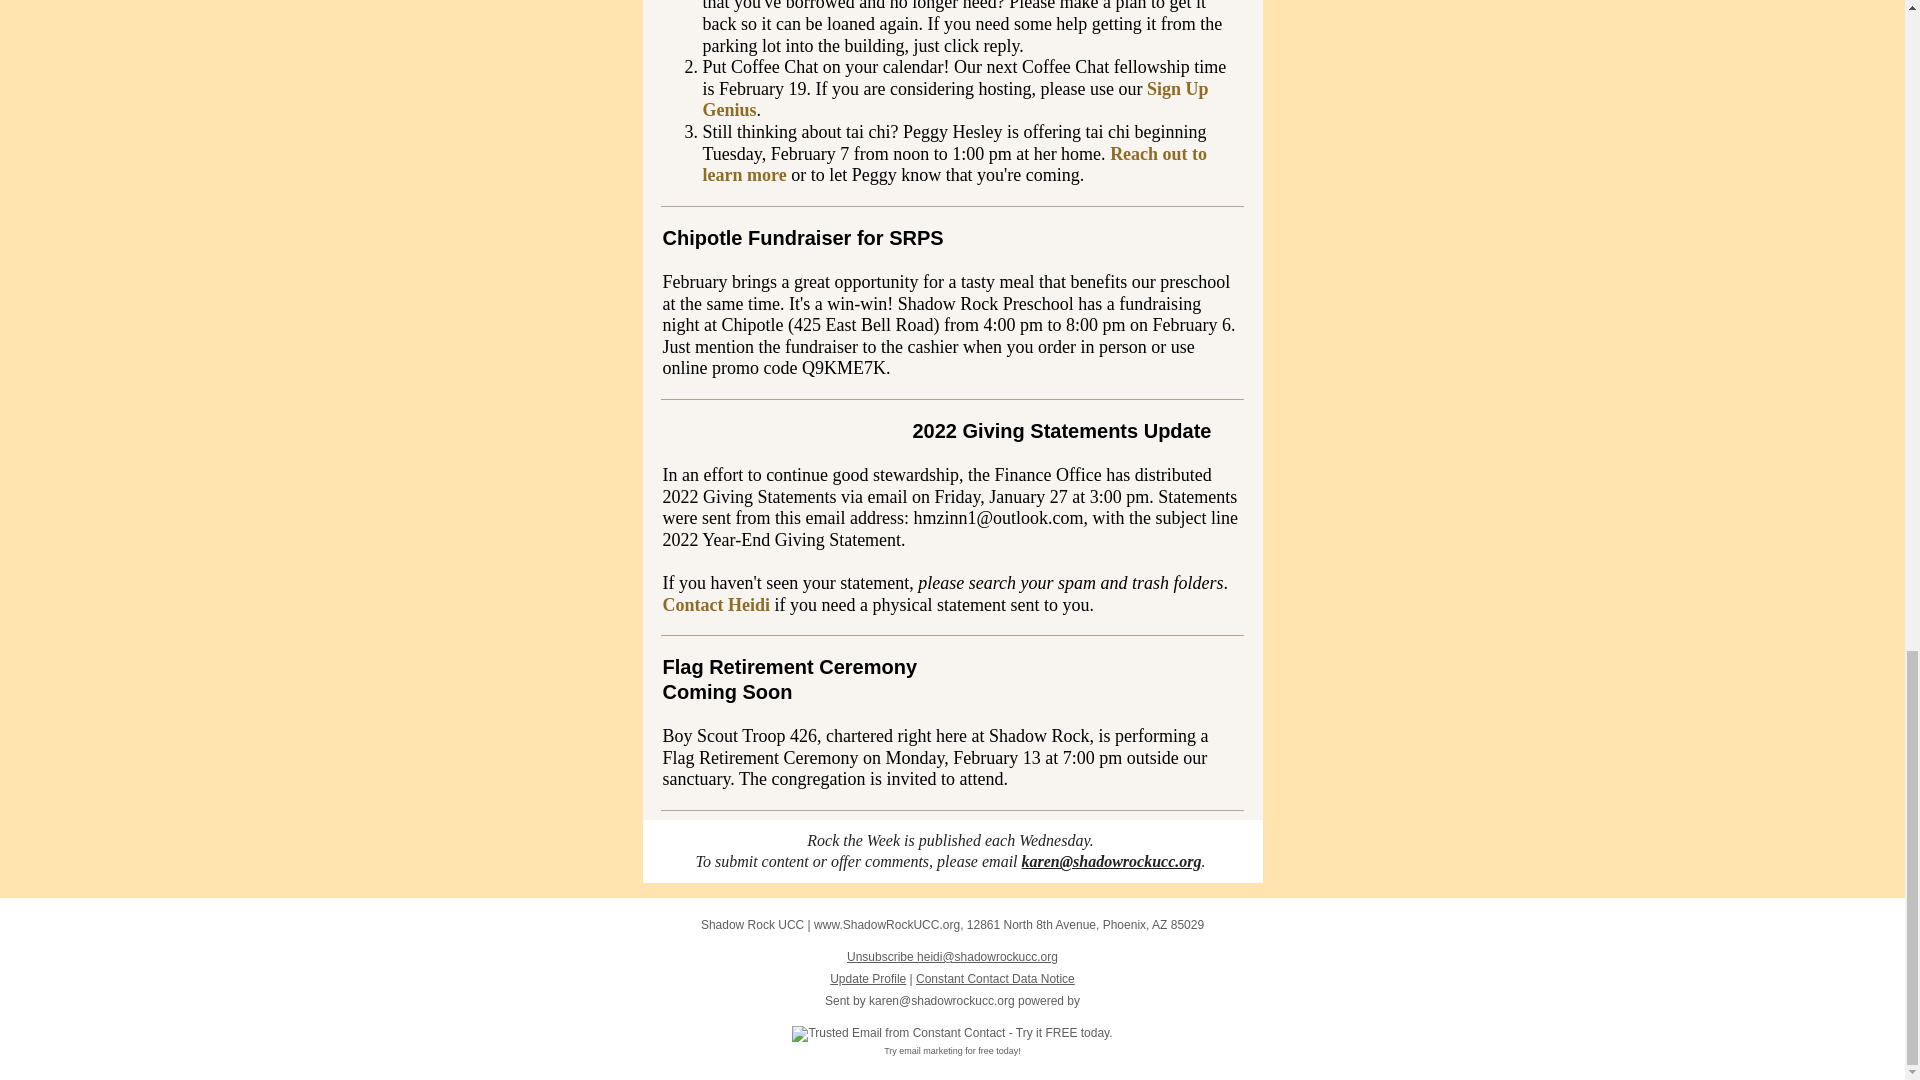 This screenshot has height=1080, width=1920. I want to click on Reach out to learn more, so click(954, 164).